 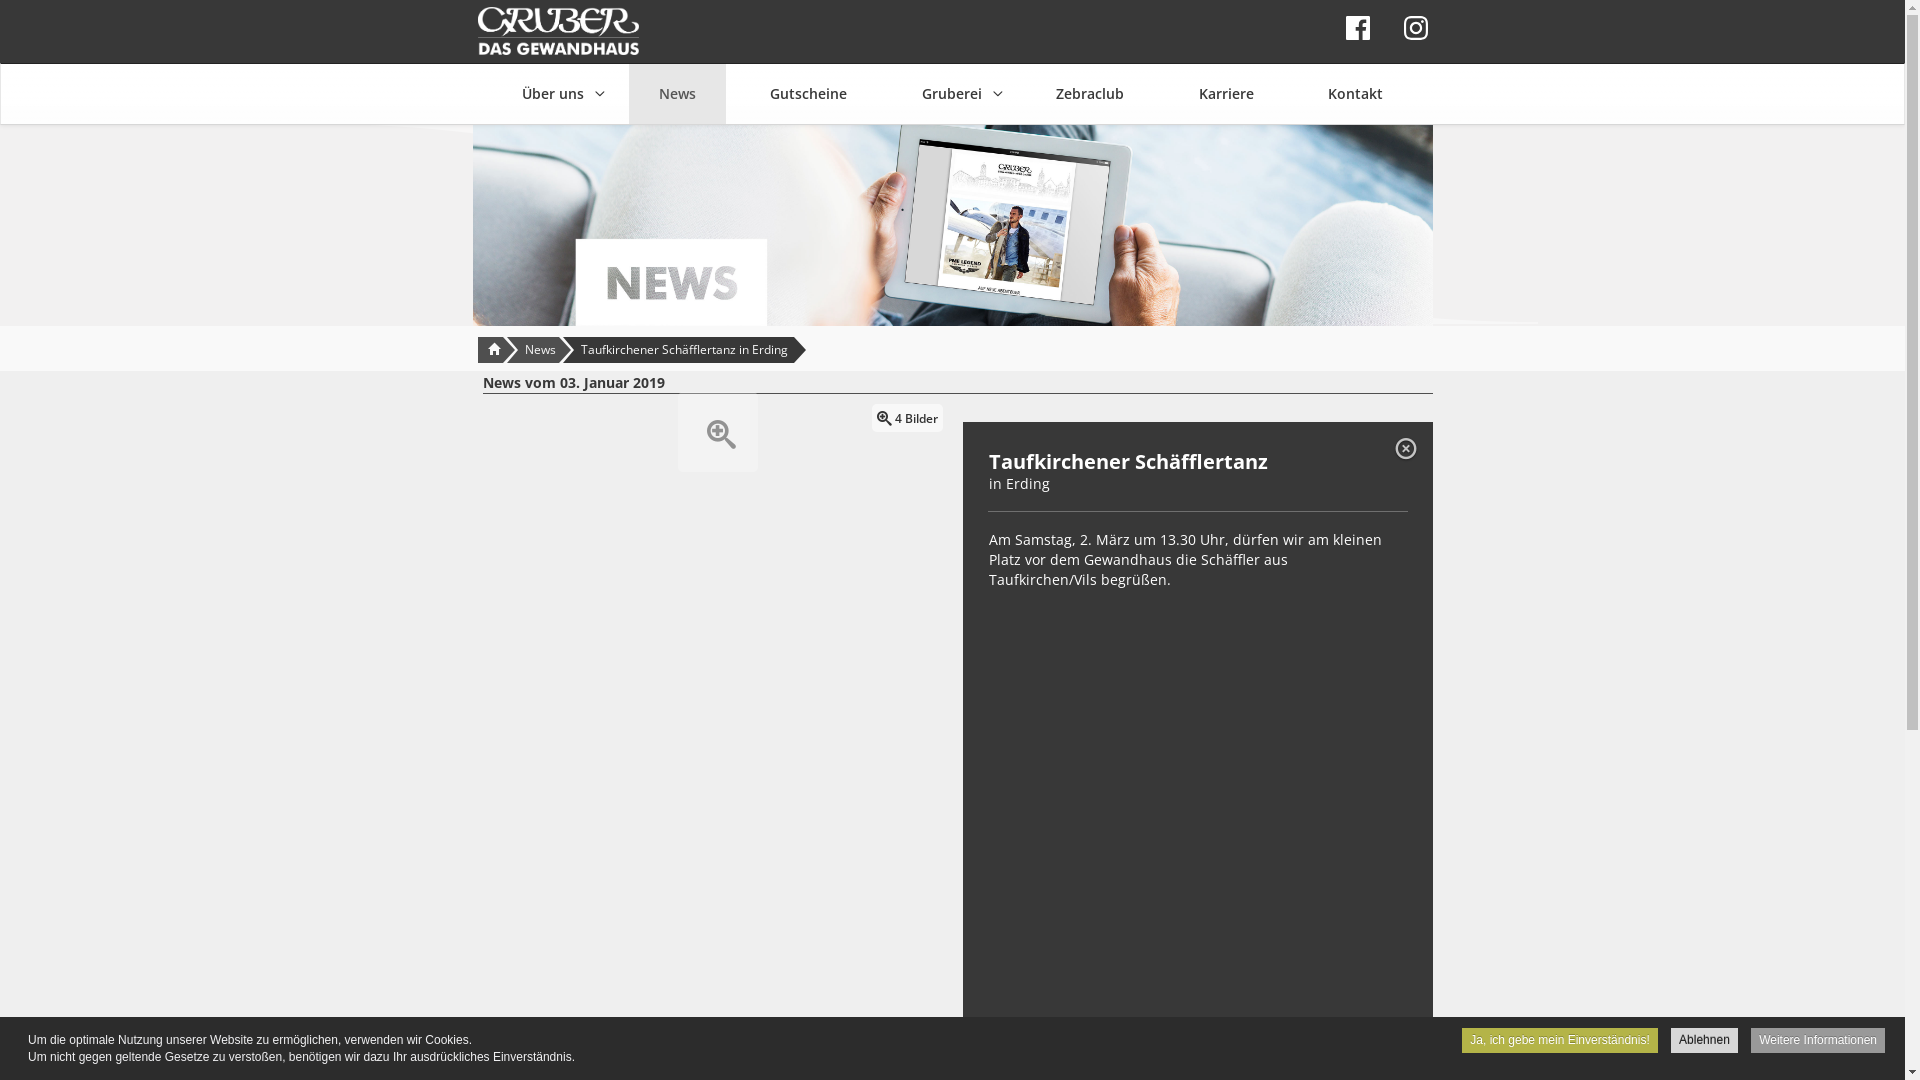 I want to click on Gruberei, so click(x=952, y=94).